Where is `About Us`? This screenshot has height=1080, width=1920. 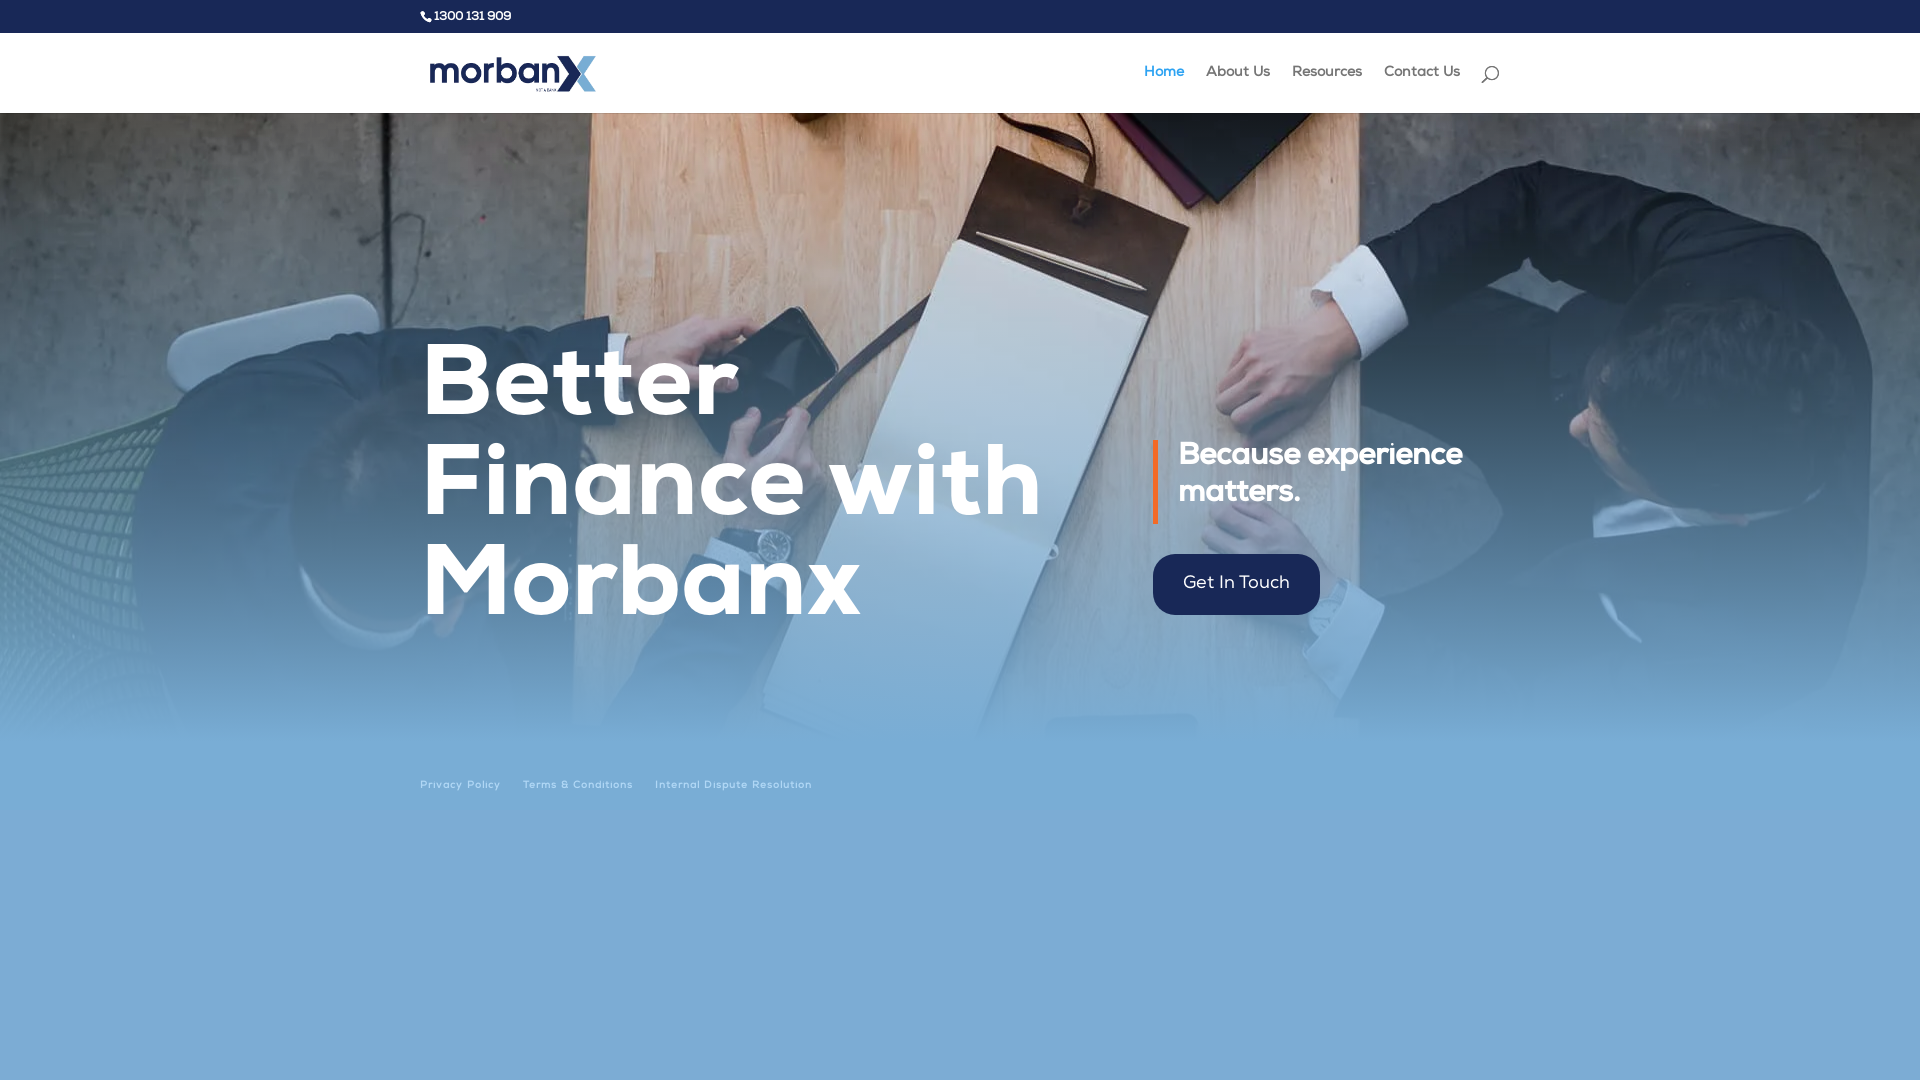
About Us is located at coordinates (1238, 90).